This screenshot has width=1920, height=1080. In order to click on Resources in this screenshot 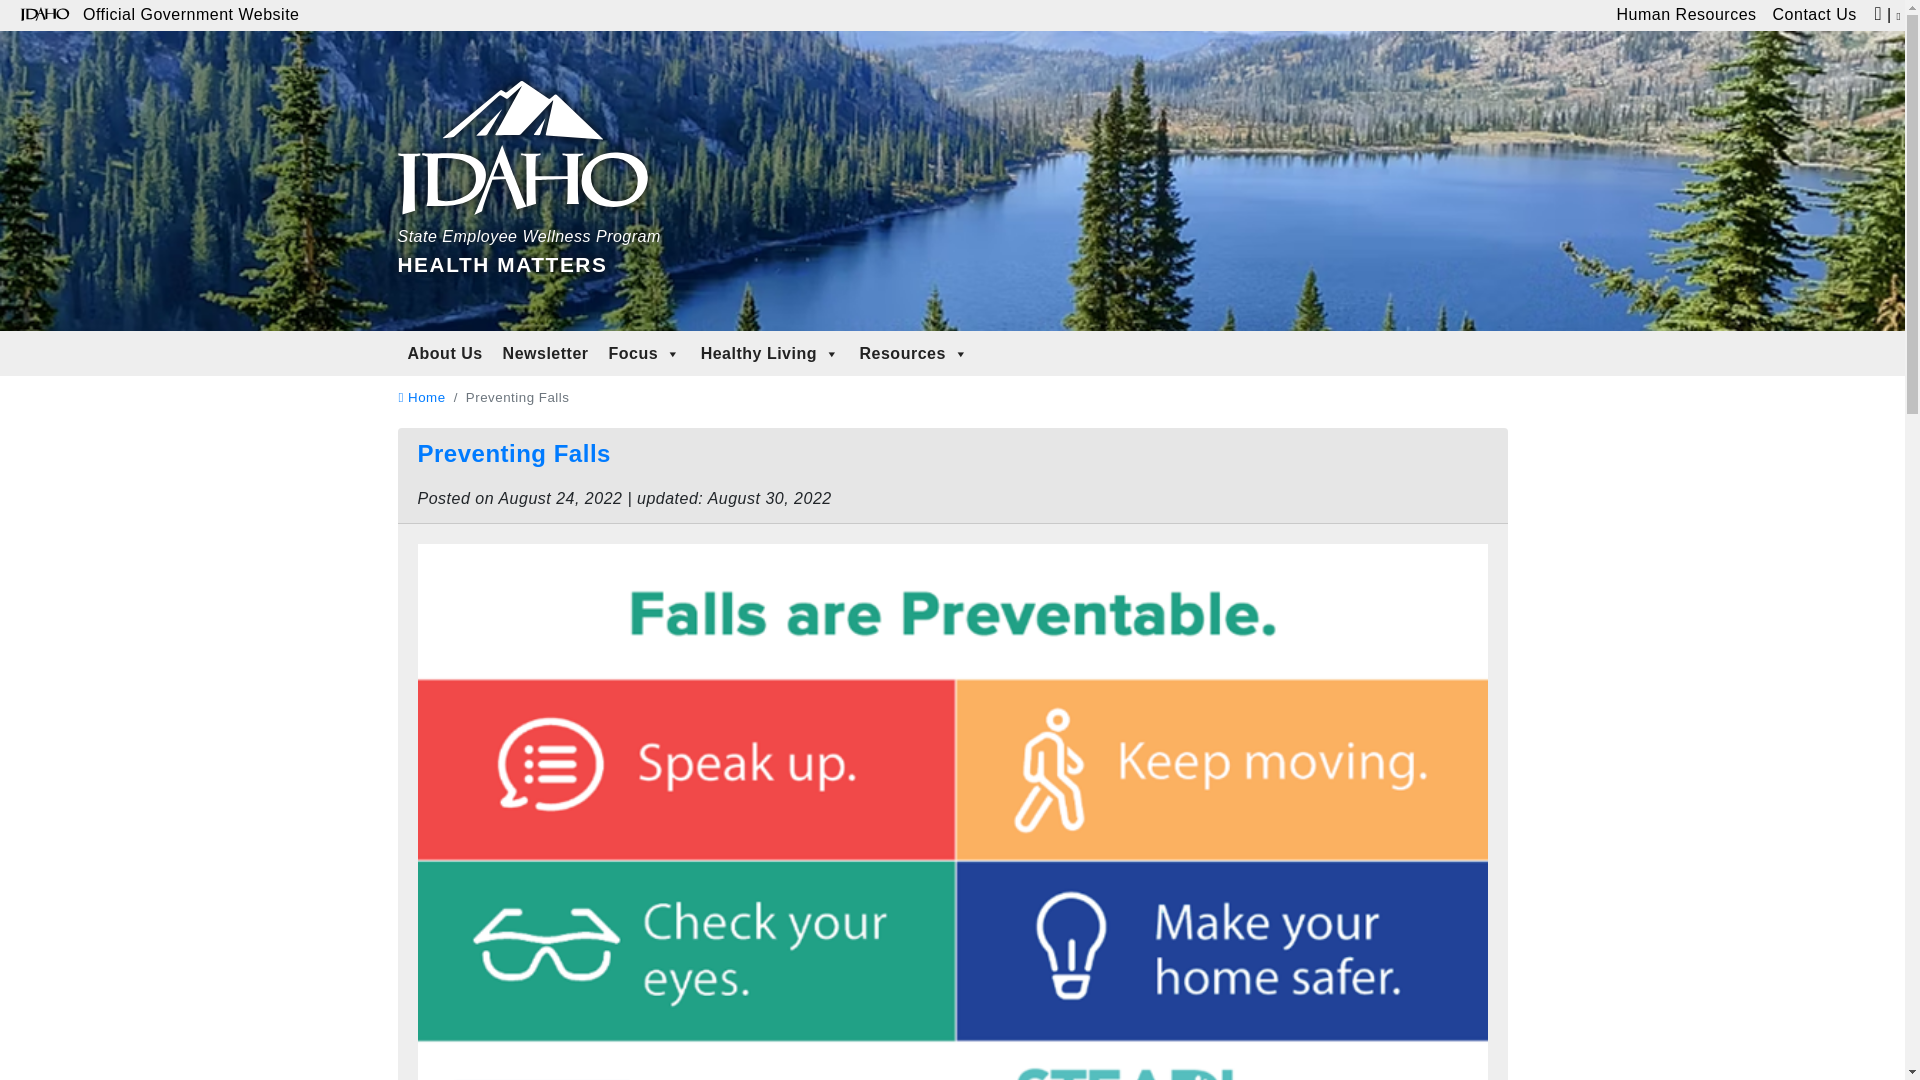, I will do `click(914, 353)`.